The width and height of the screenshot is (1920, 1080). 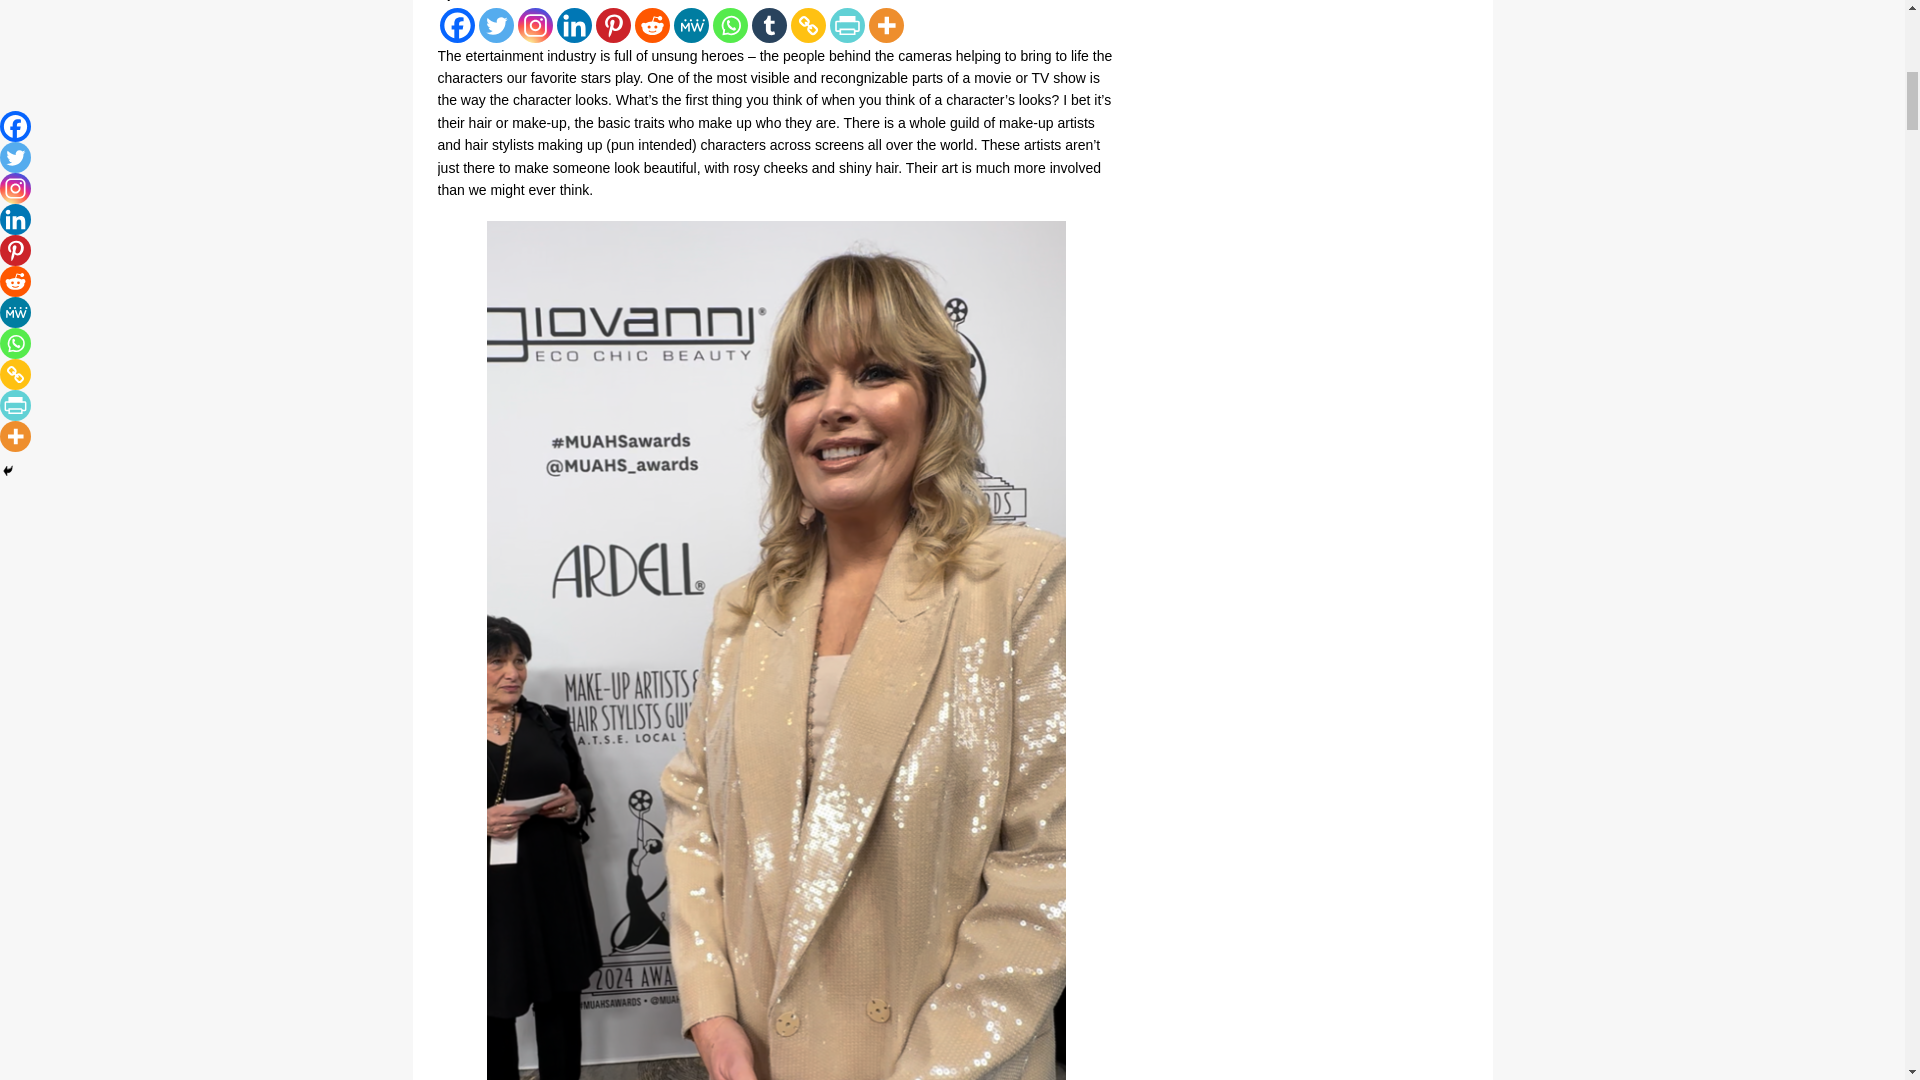 What do you see at coordinates (884, 25) in the screenshot?
I see `More` at bounding box center [884, 25].